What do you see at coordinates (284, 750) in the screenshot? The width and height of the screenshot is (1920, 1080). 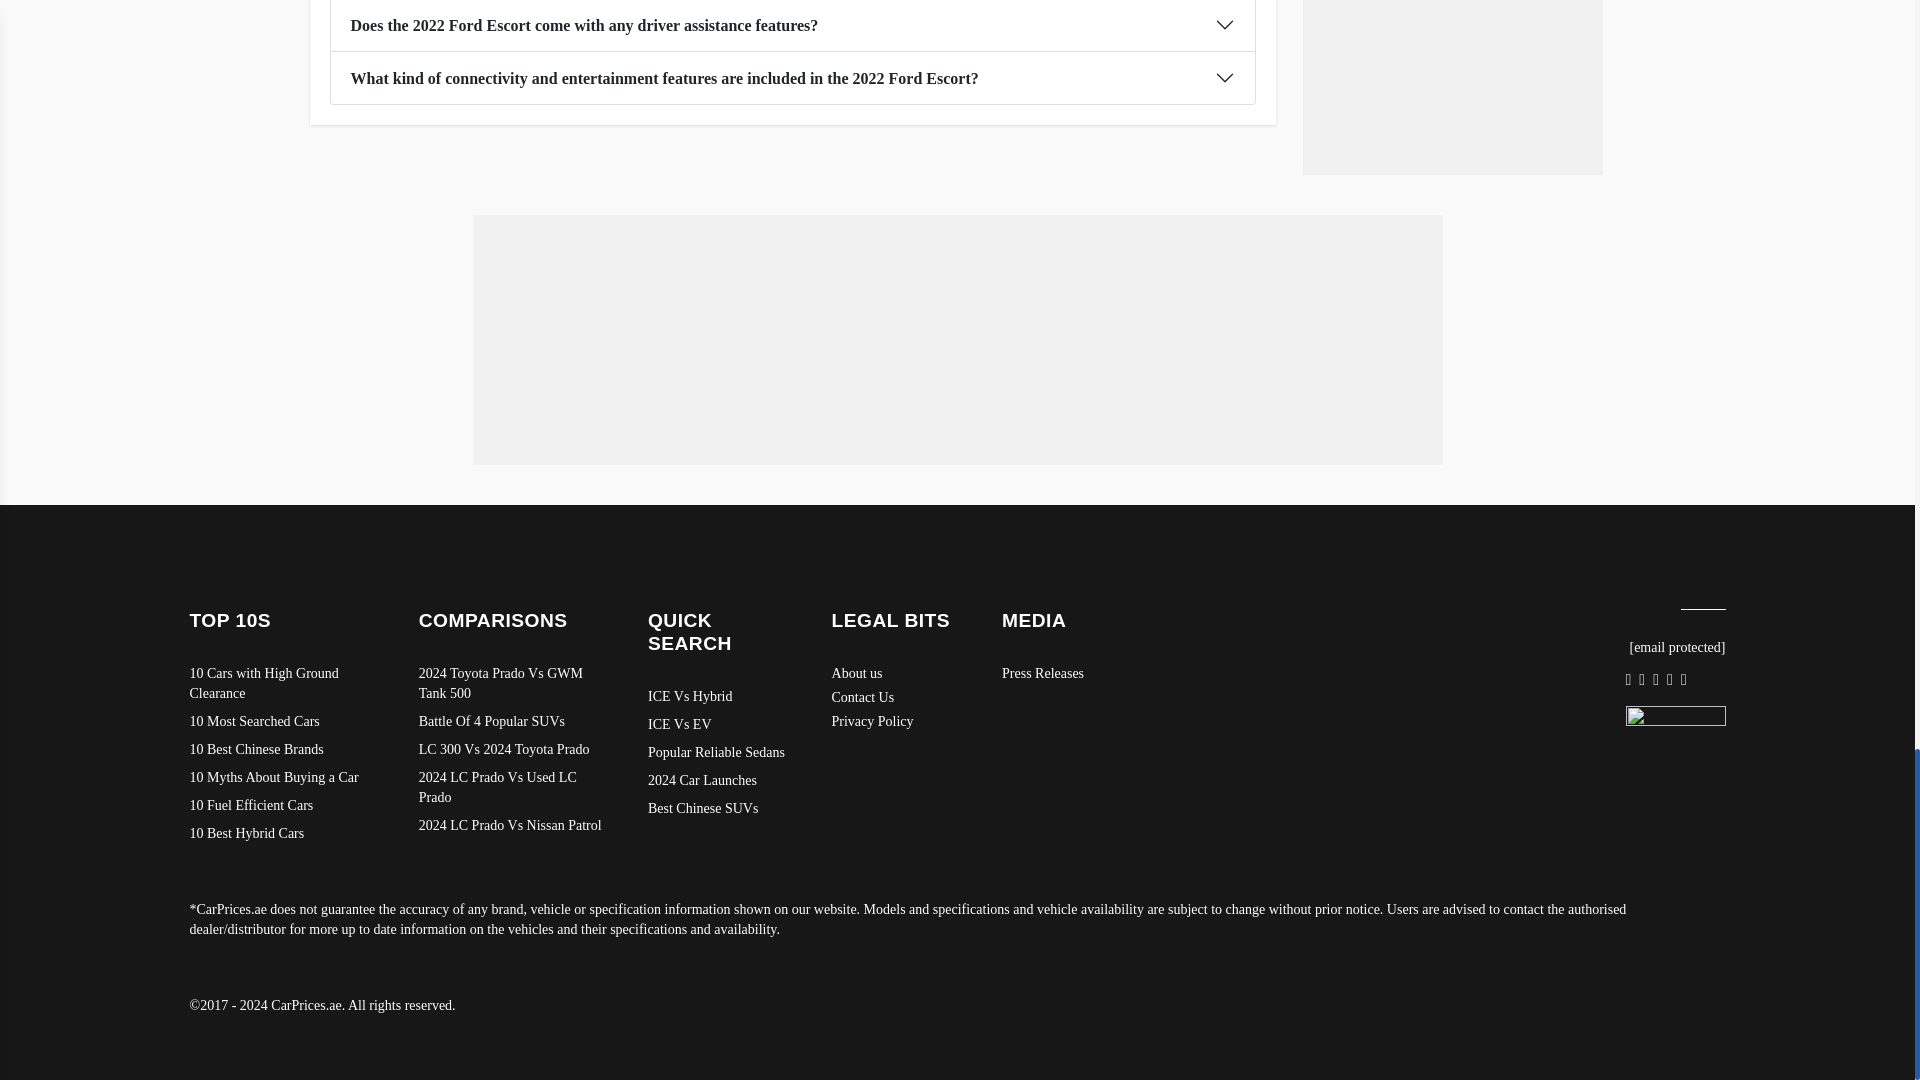 I see `10 Best Chinese Brands` at bounding box center [284, 750].